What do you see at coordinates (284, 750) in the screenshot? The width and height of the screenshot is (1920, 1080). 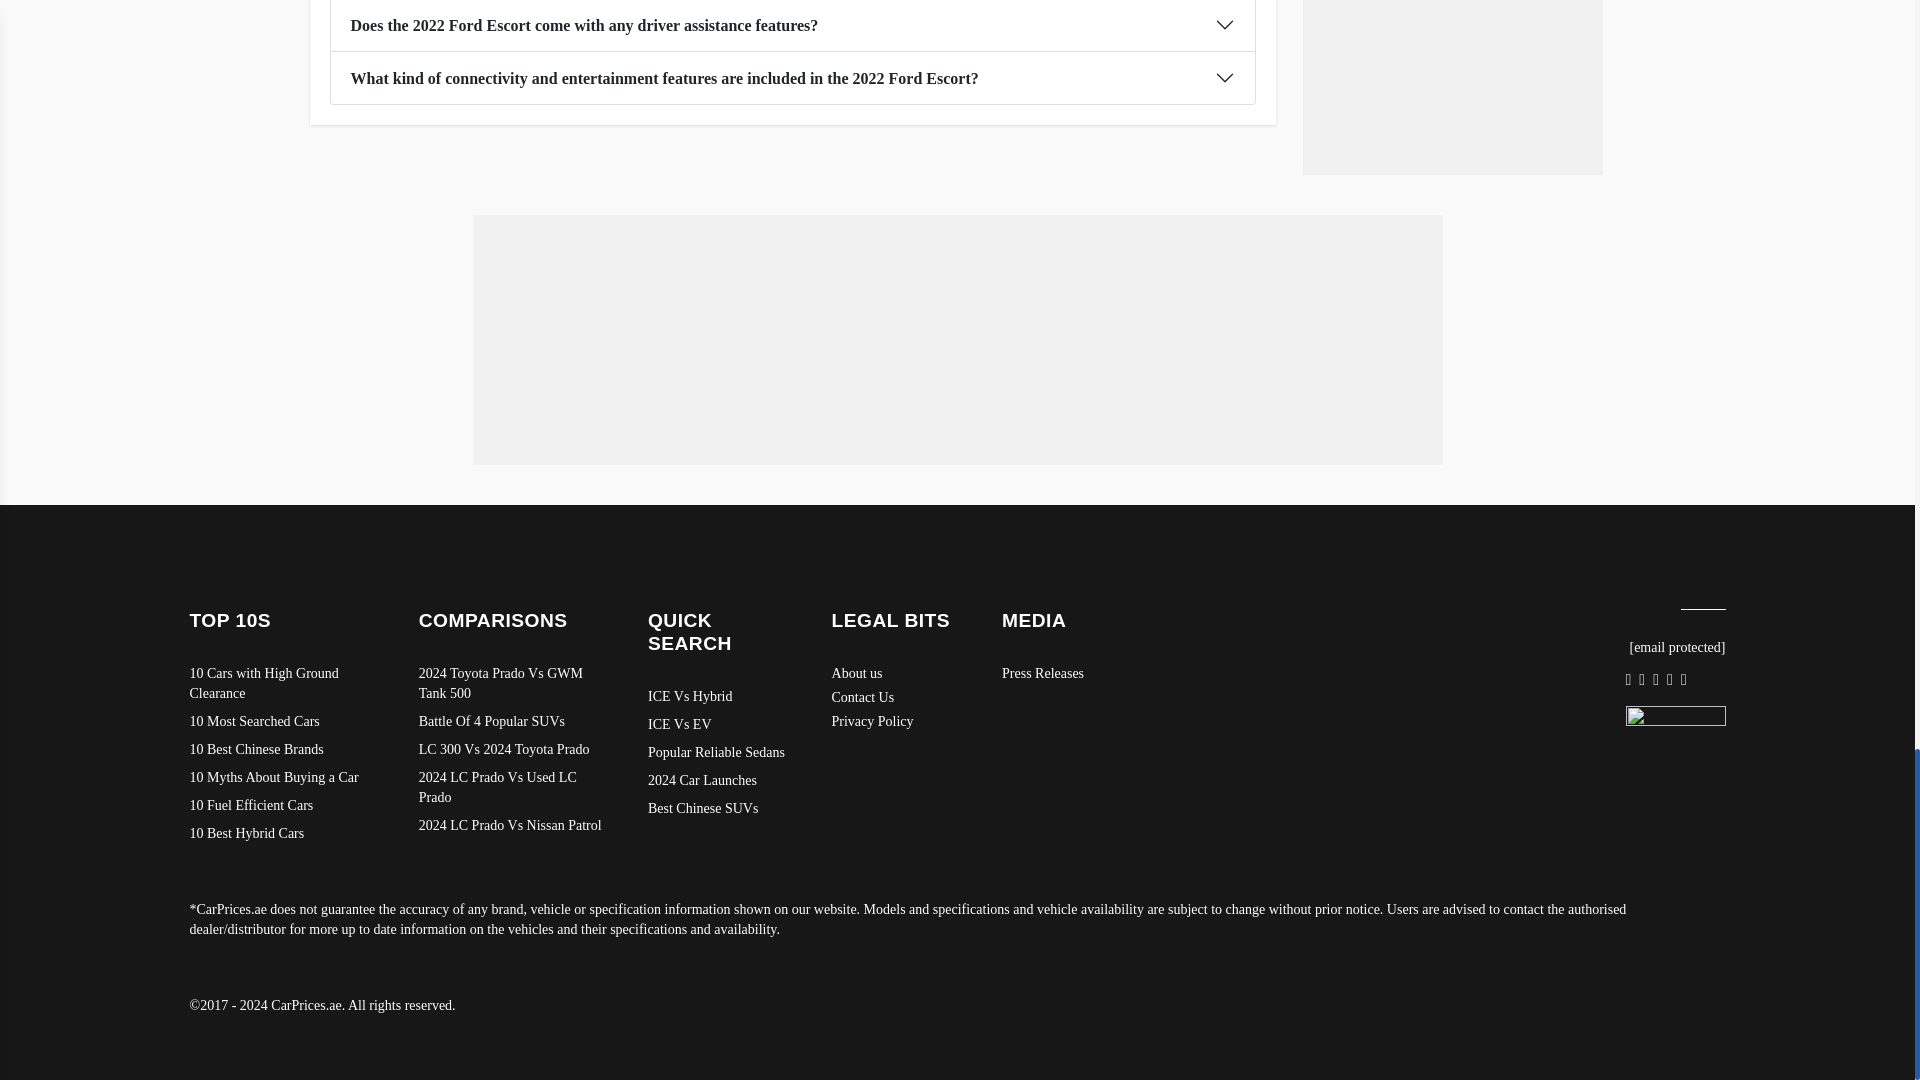 I see `10 Best Chinese Brands` at bounding box center [284, 750].